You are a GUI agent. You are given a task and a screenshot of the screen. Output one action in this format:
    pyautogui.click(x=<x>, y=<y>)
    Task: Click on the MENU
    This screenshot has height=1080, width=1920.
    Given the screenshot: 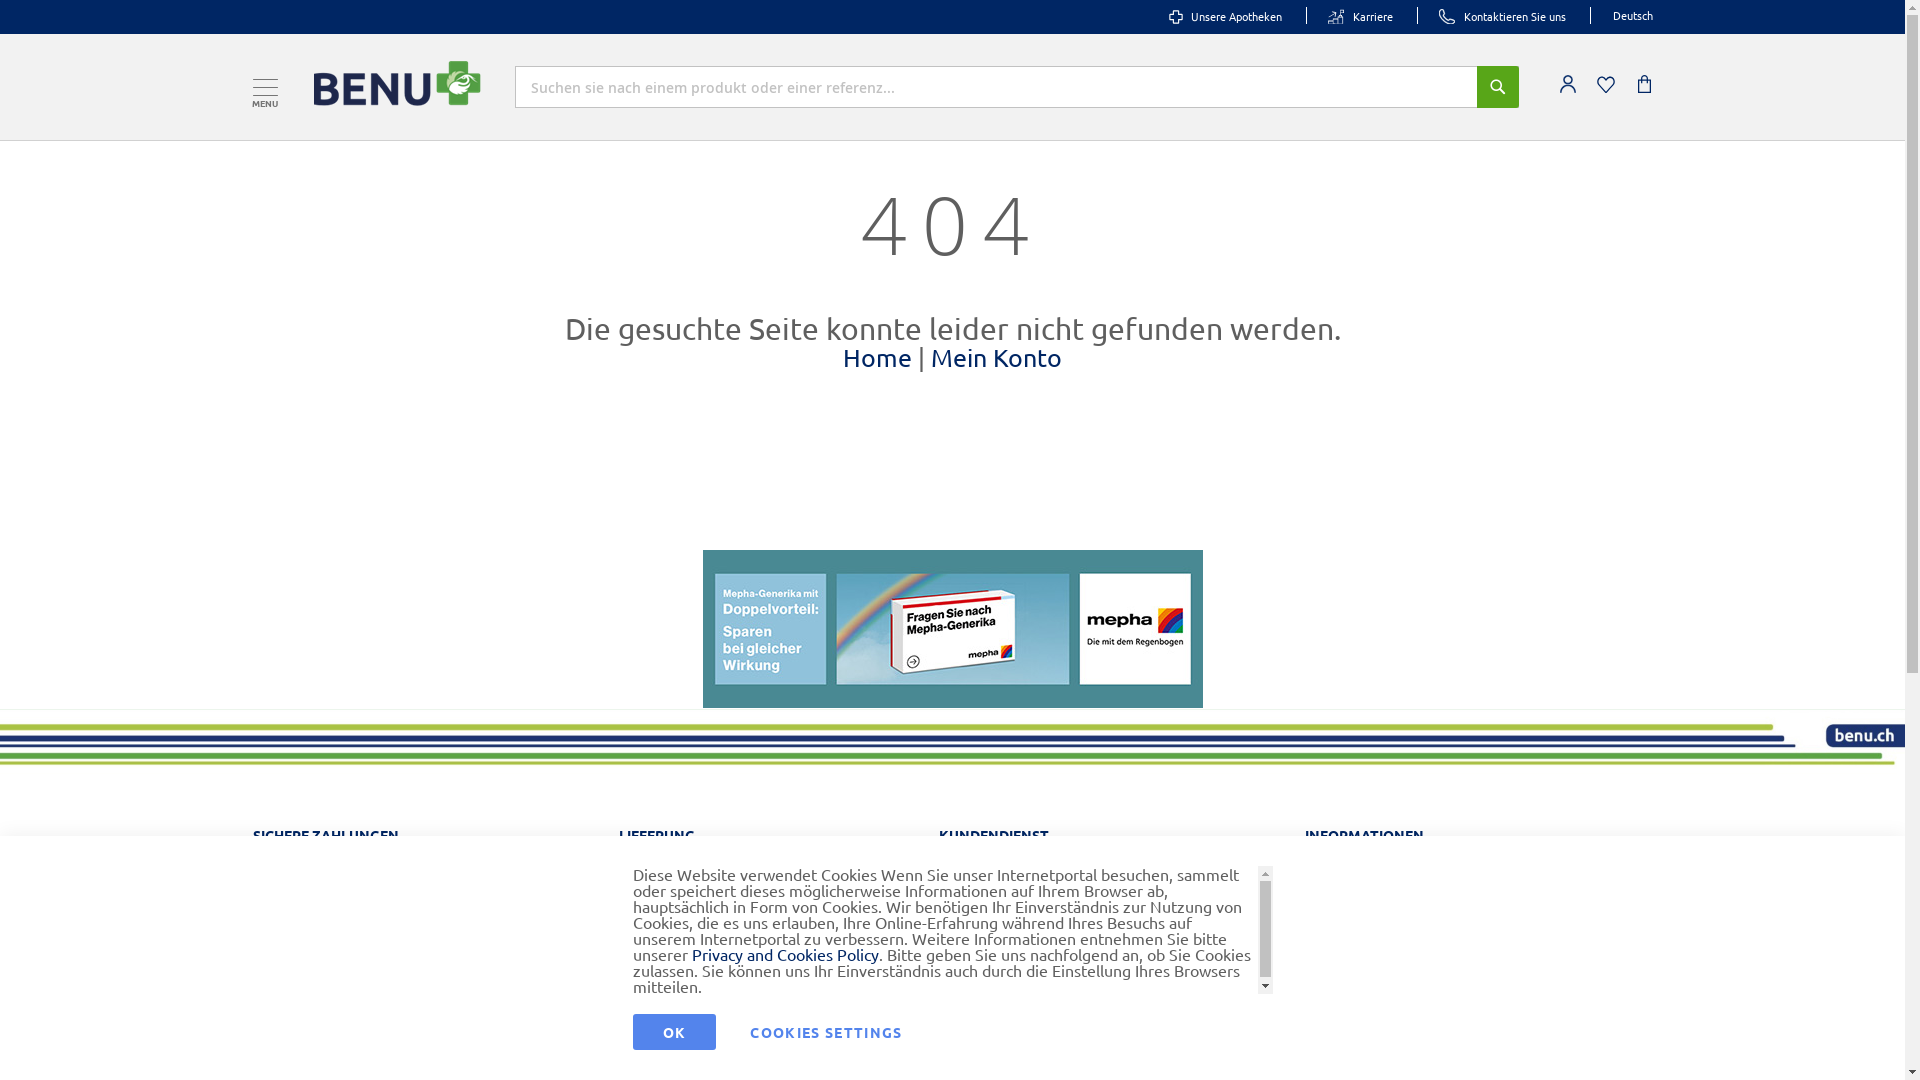 What is the action you would take?
    pyautogui.click(x=264, y=86)
    